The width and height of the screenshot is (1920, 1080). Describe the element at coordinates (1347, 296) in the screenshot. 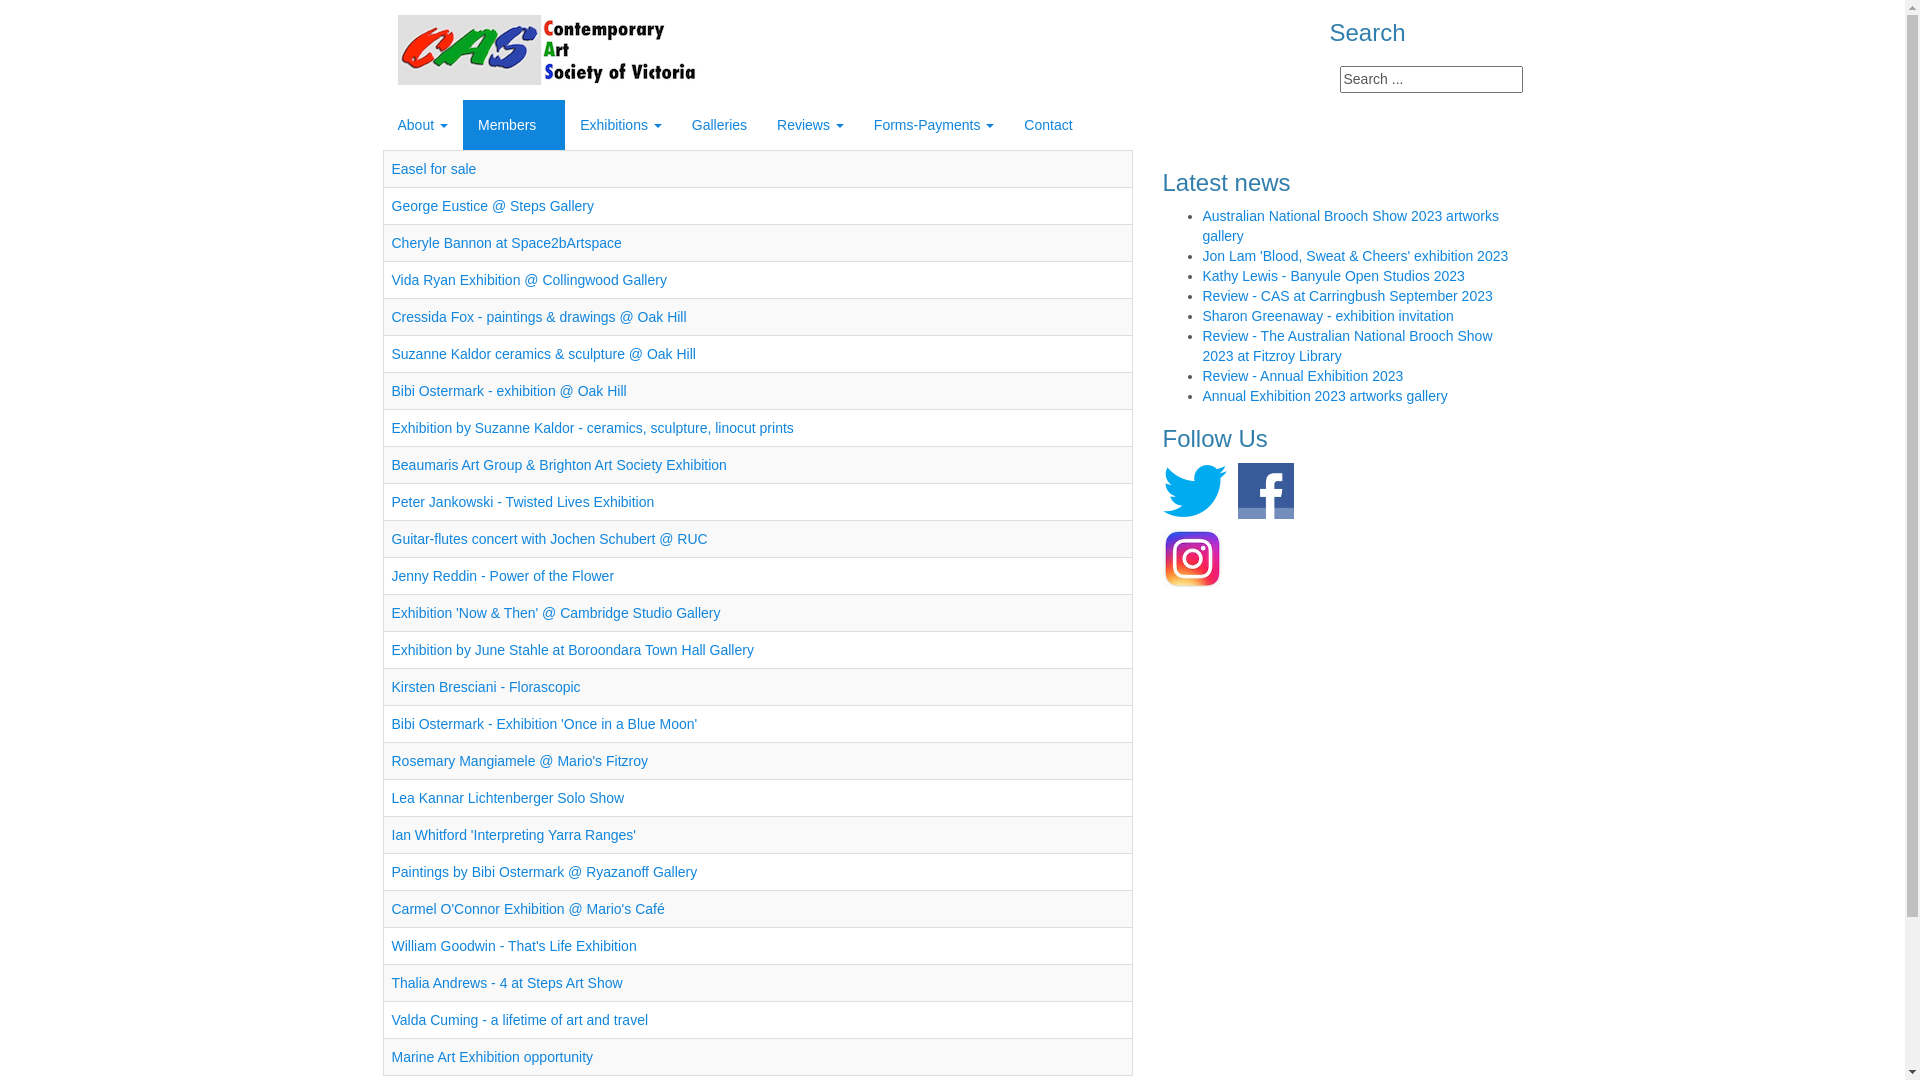

I see `Review - CAS at Carringbush September 2023` at that location.